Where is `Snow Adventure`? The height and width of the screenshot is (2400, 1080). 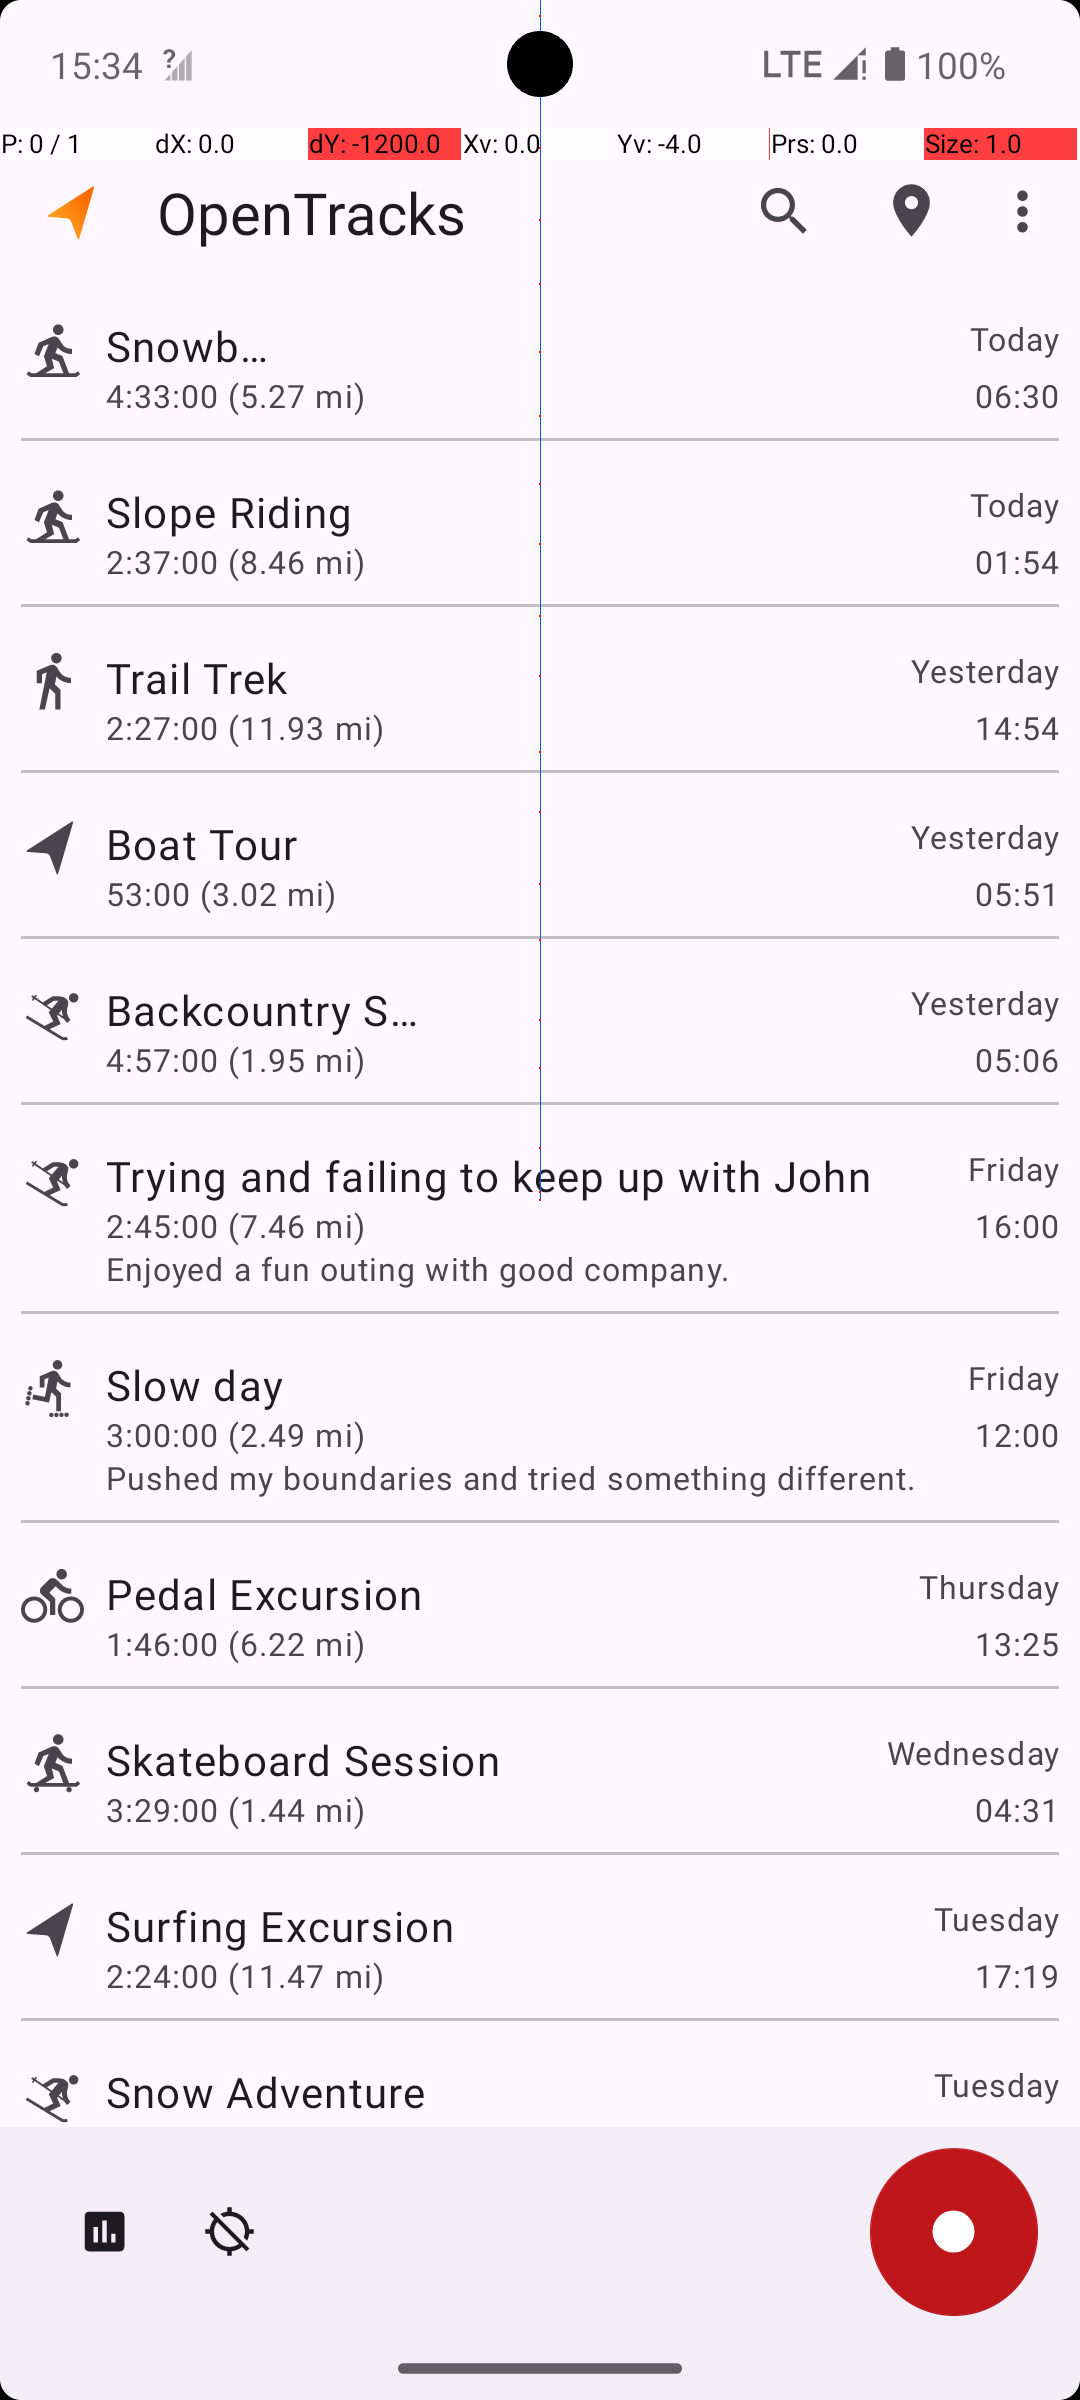
Snow Adventure is located at coordinates (266, 2092).